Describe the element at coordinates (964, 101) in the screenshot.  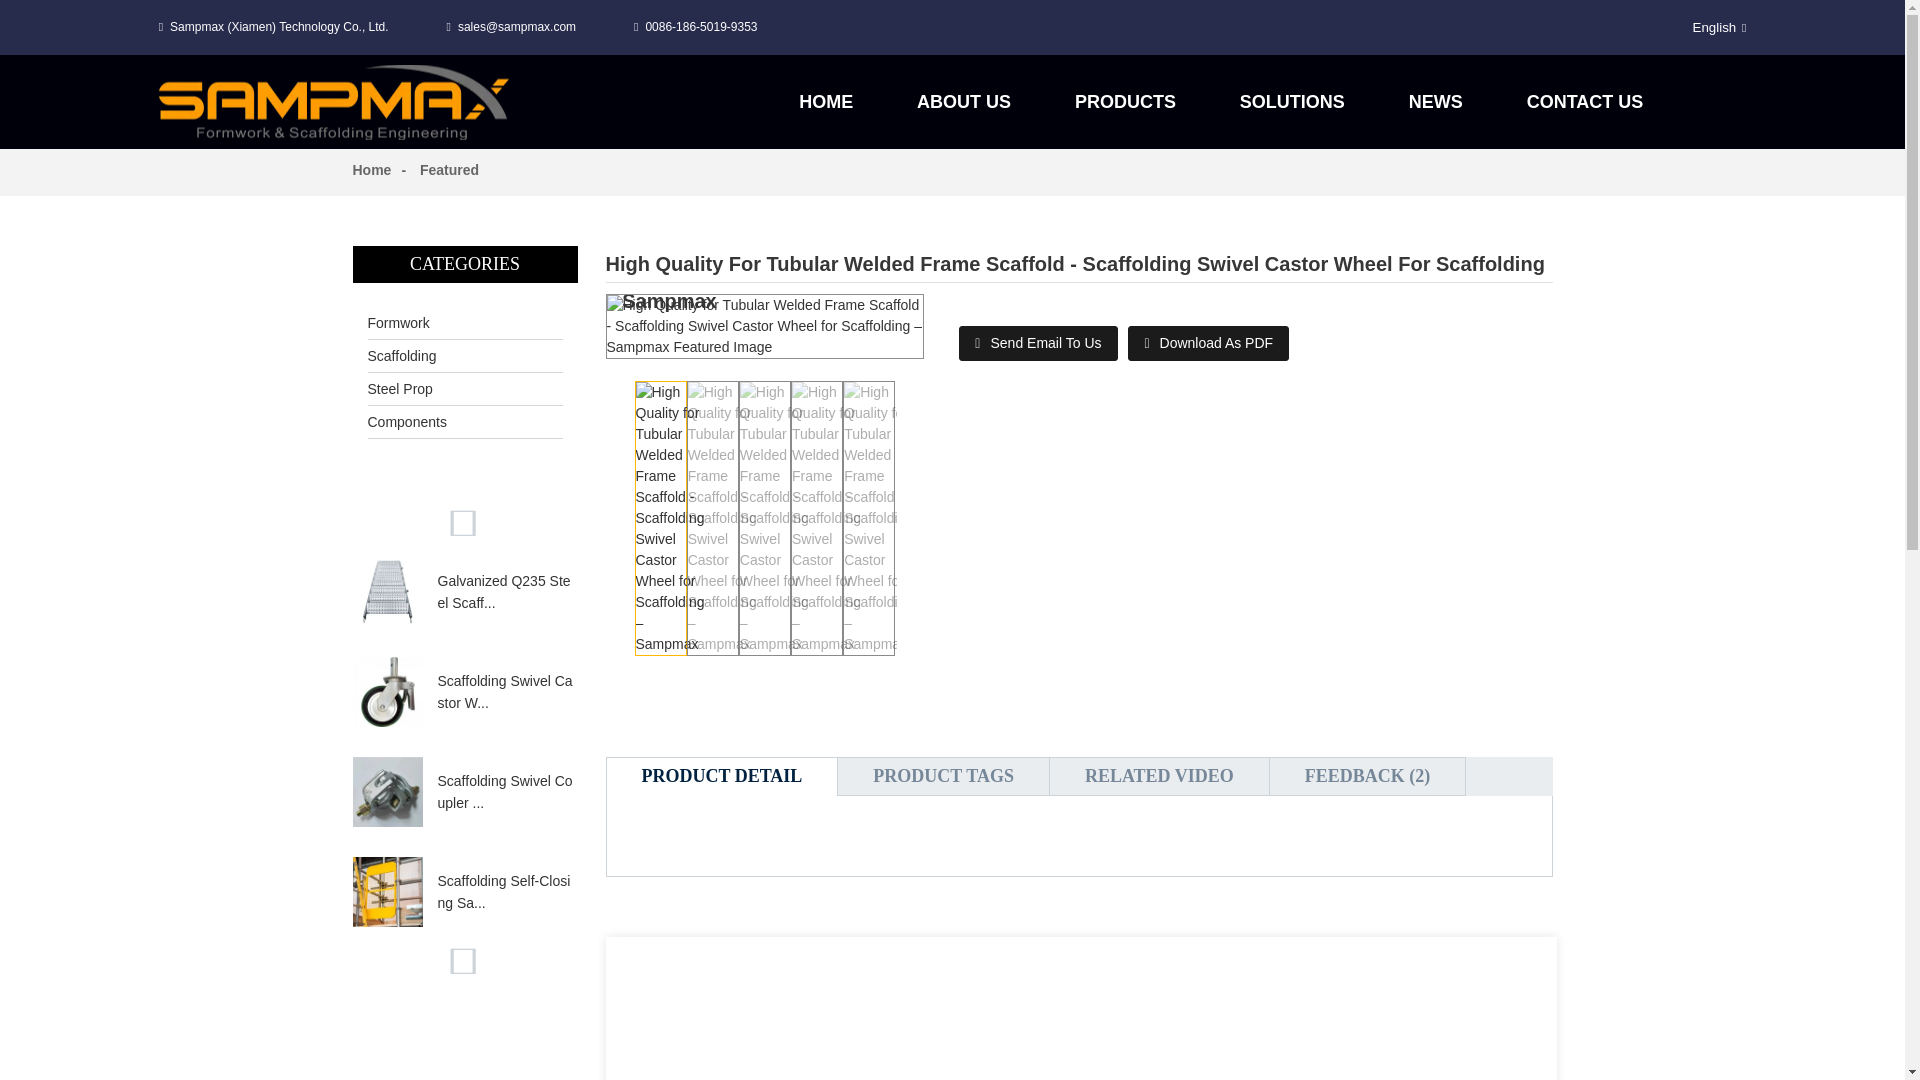
I see `ABOUT US` at that location.